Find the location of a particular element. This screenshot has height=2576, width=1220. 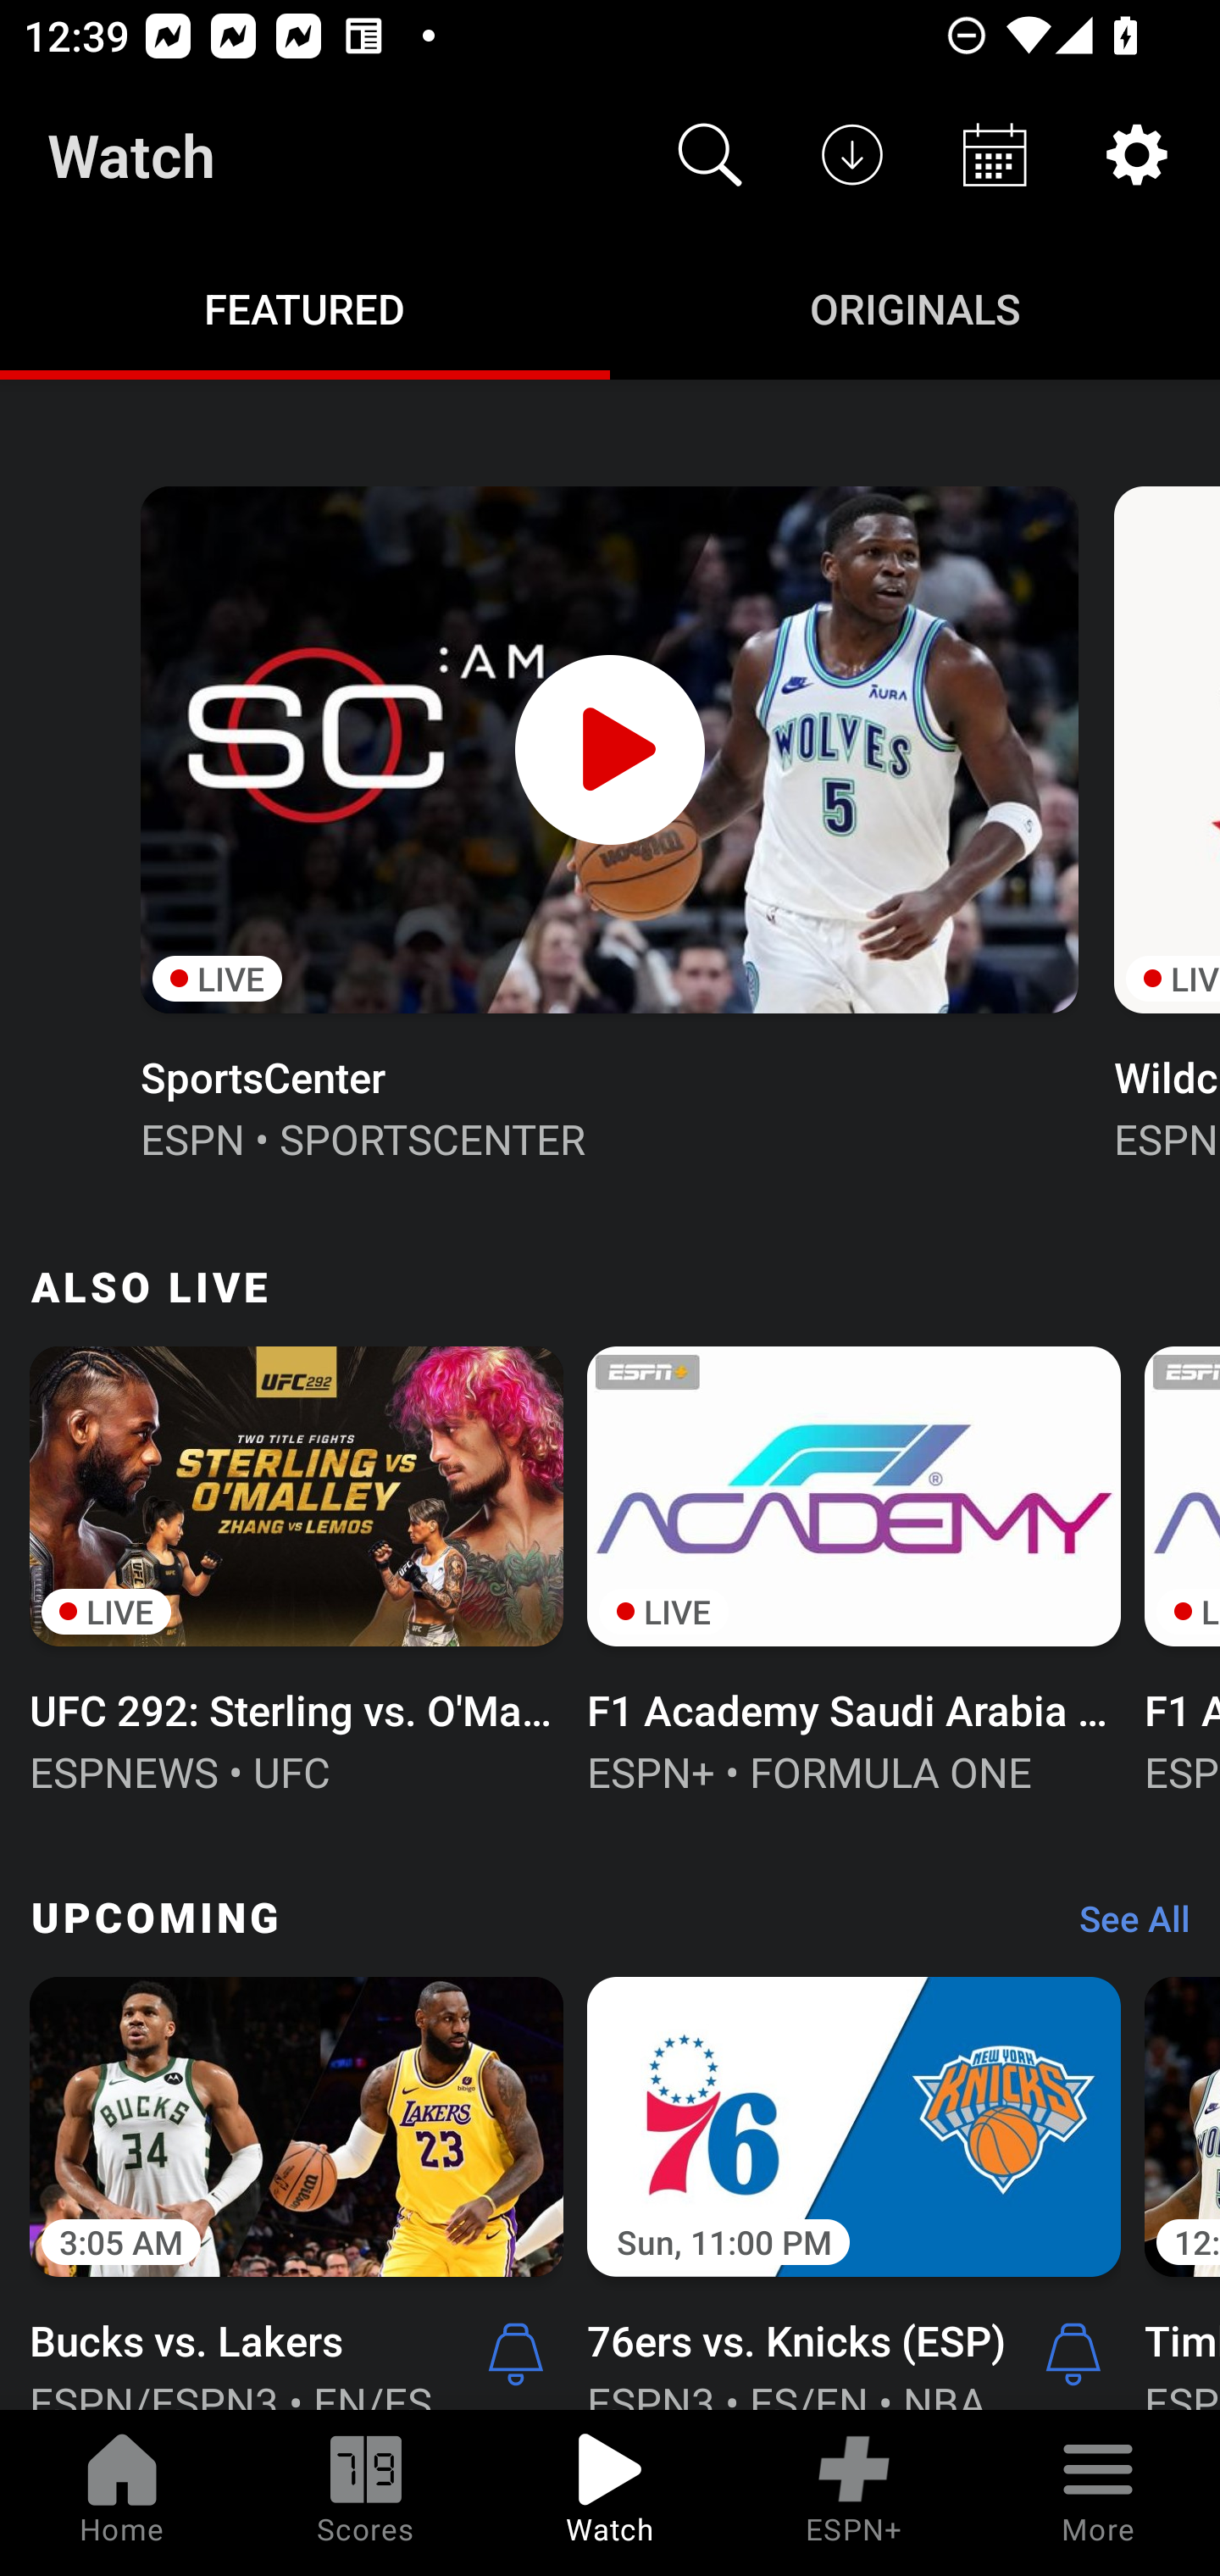

See All is located at coordinates (1123, 1927).